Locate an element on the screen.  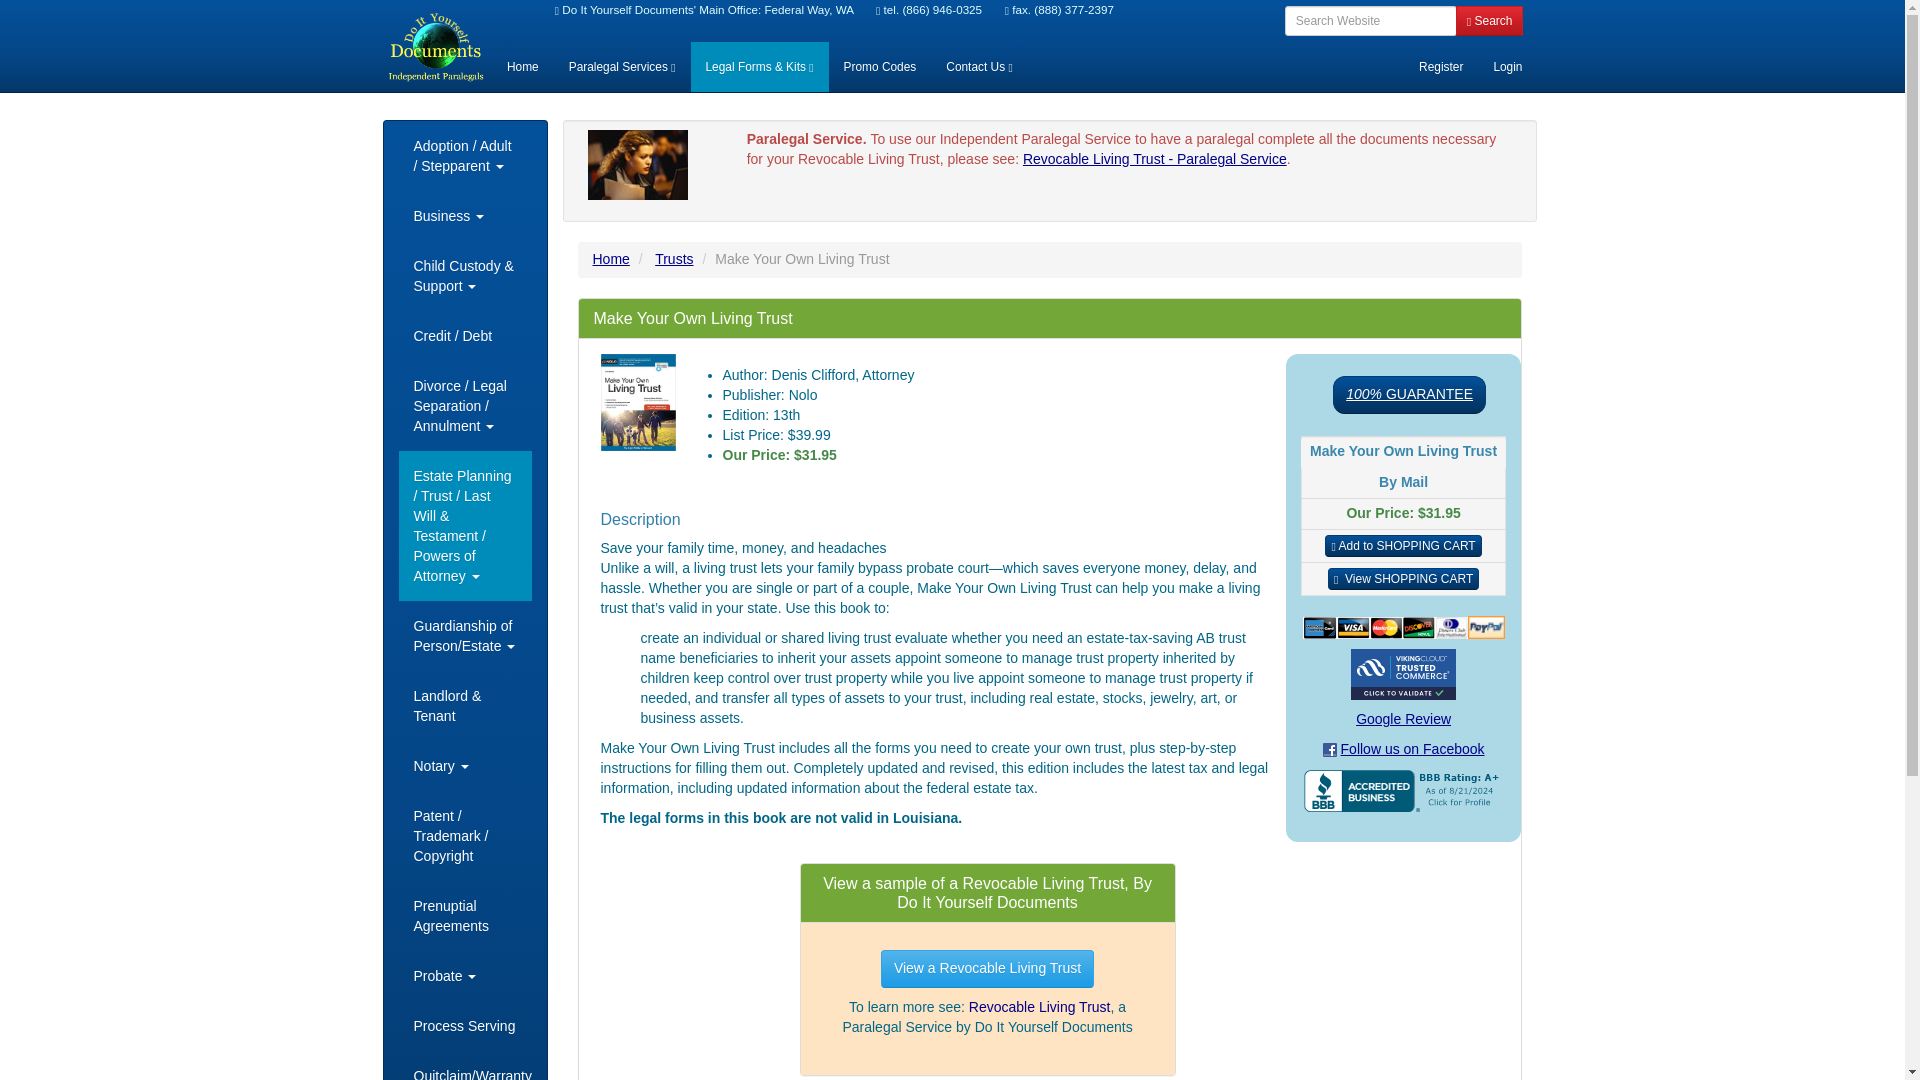
Paralegal Services offered by Do It Yourself Documents is located at coordinates (622, 66).